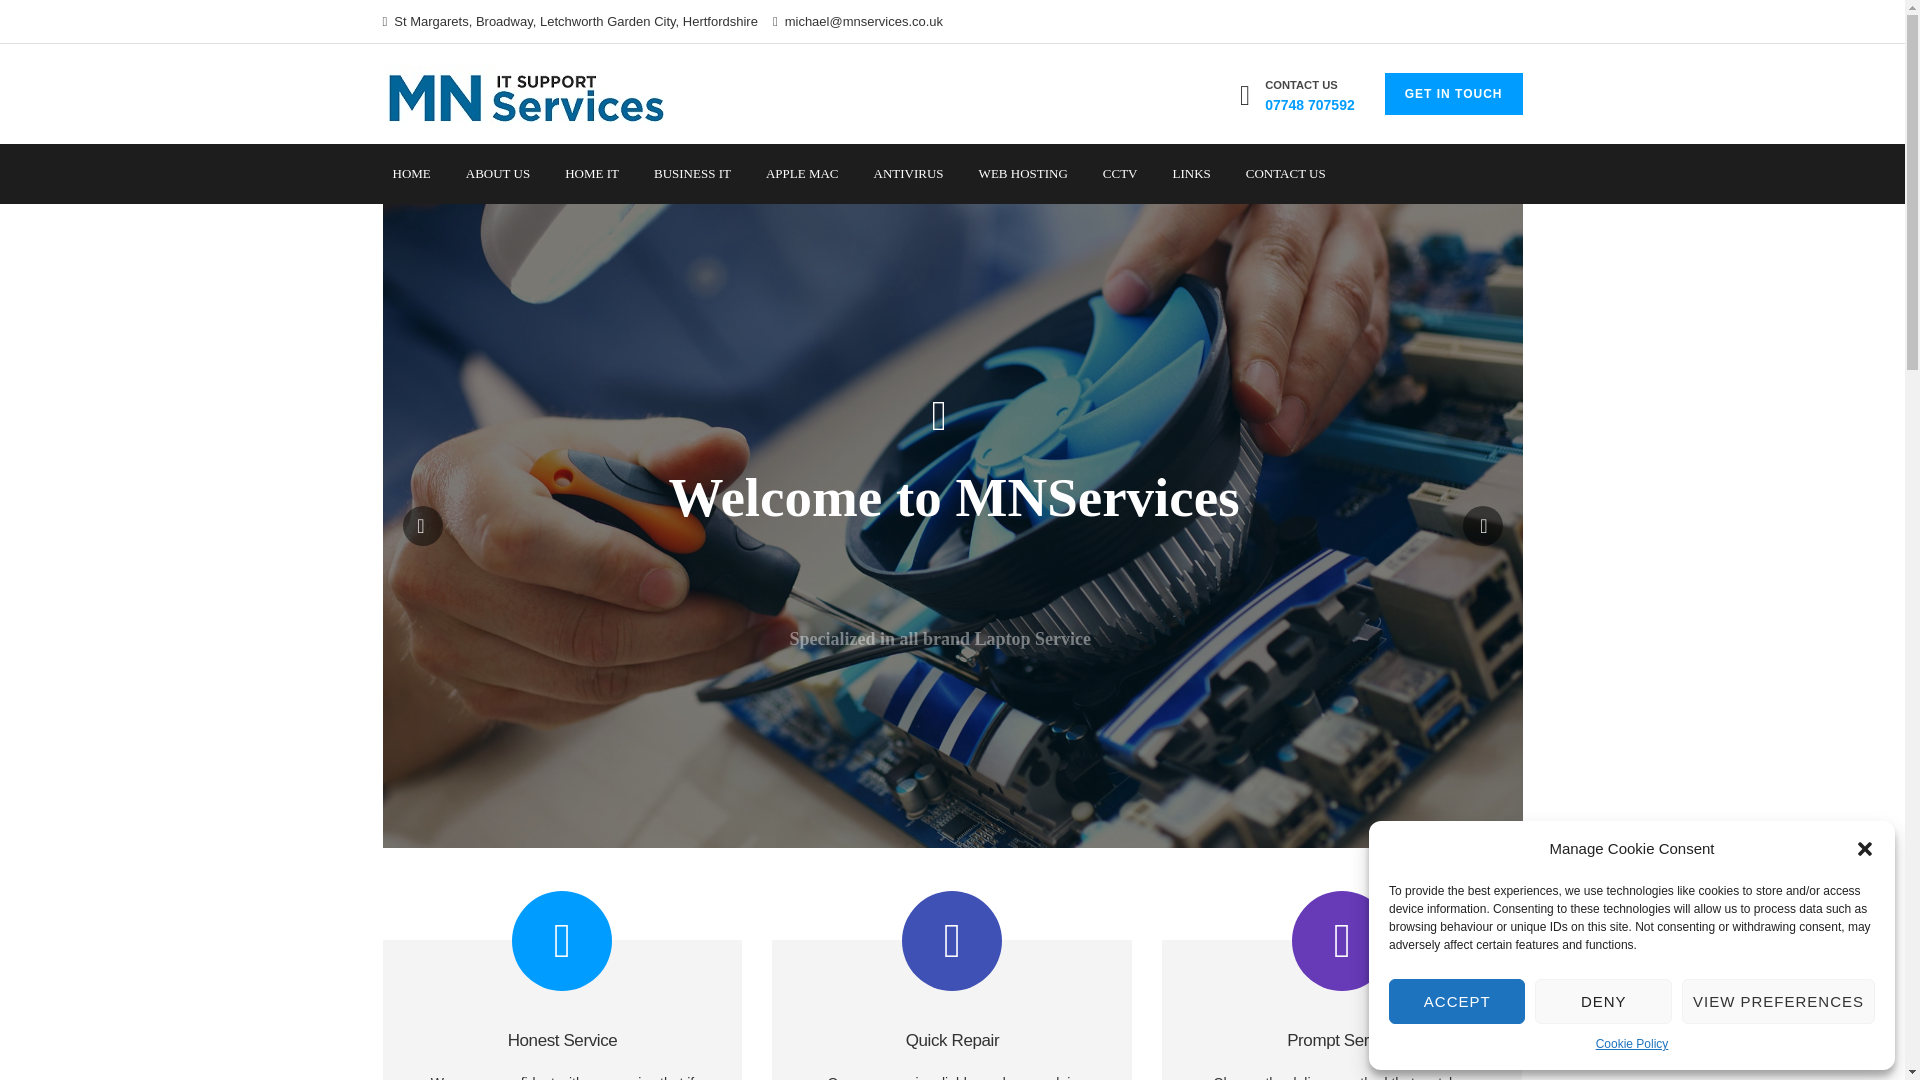 Image resolution: width=1920 pixels, height=1080 pixels. Describe the element at coordinates (1120, 174) in the screenshot. I see `CCTV` at that location.